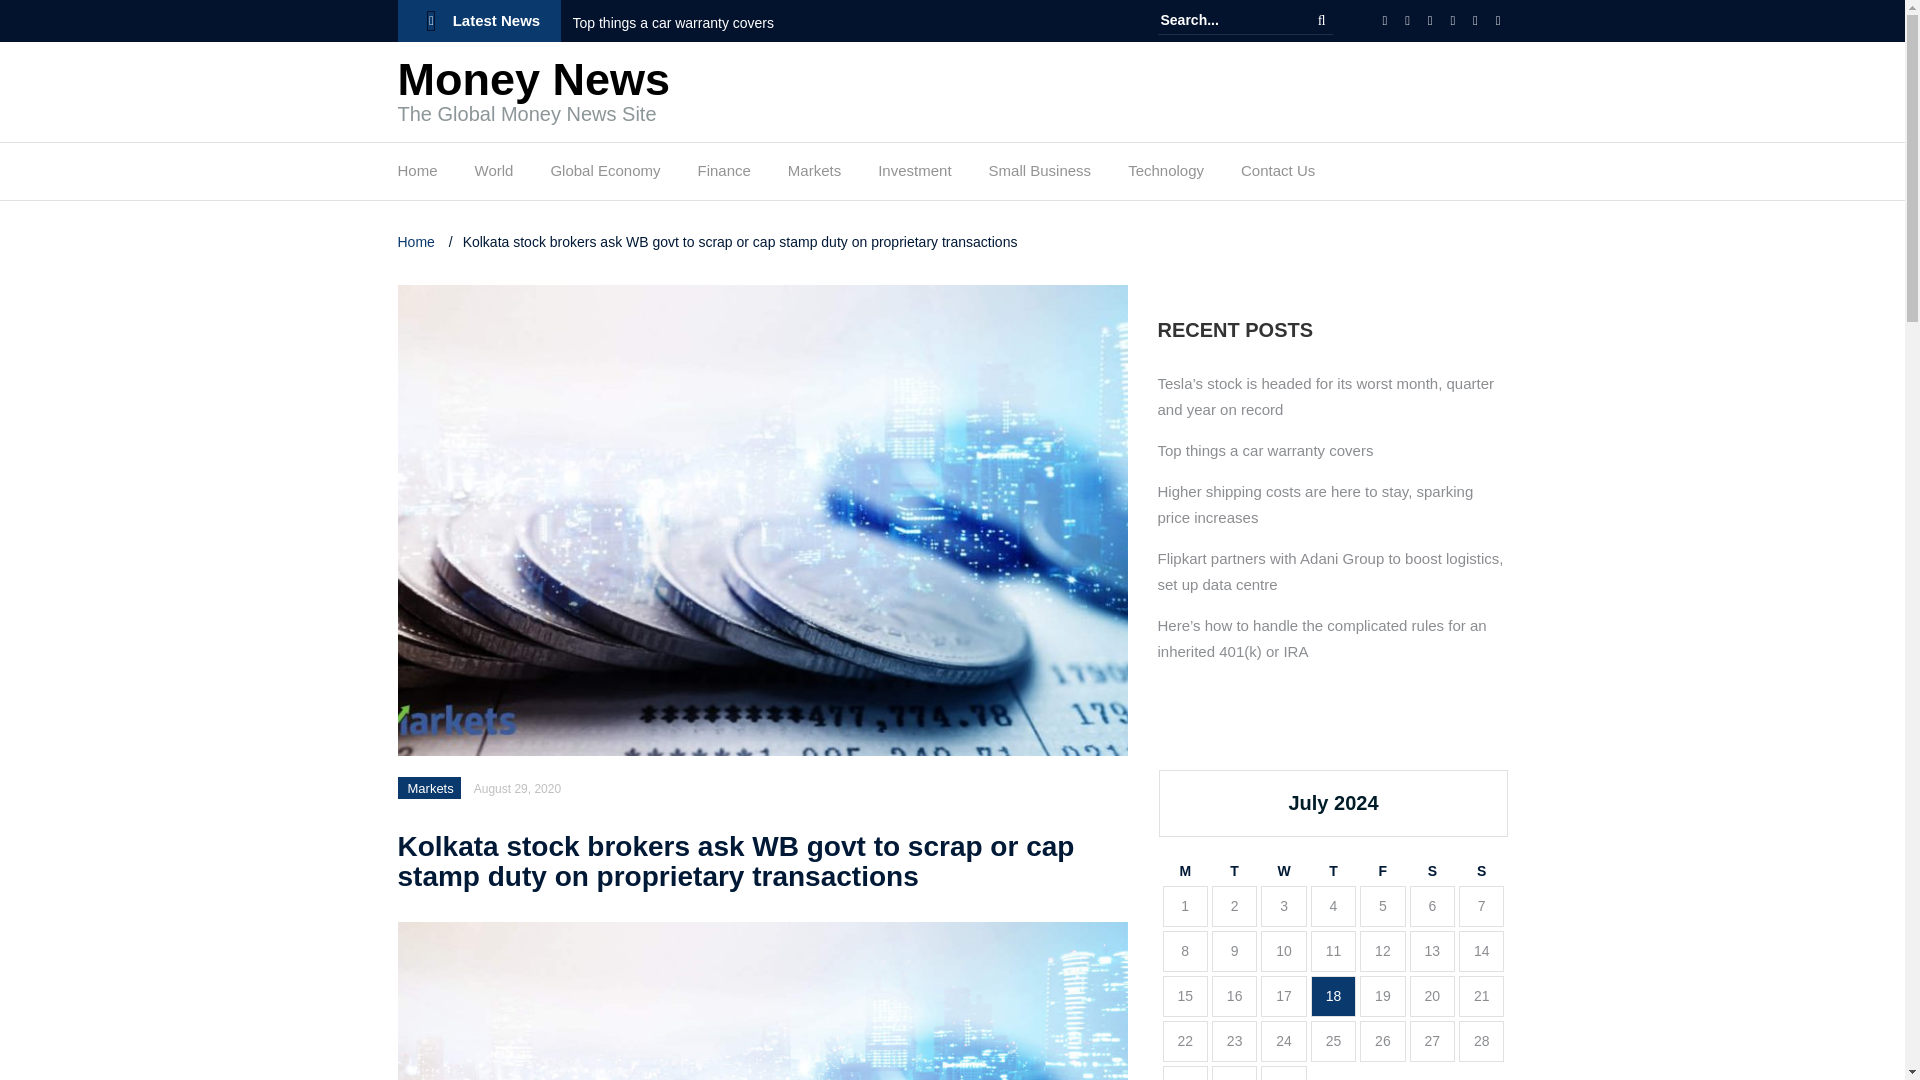  Describe the element at coordinates (1283, 871) in the screenshot. I see `Wednesday` at that location.